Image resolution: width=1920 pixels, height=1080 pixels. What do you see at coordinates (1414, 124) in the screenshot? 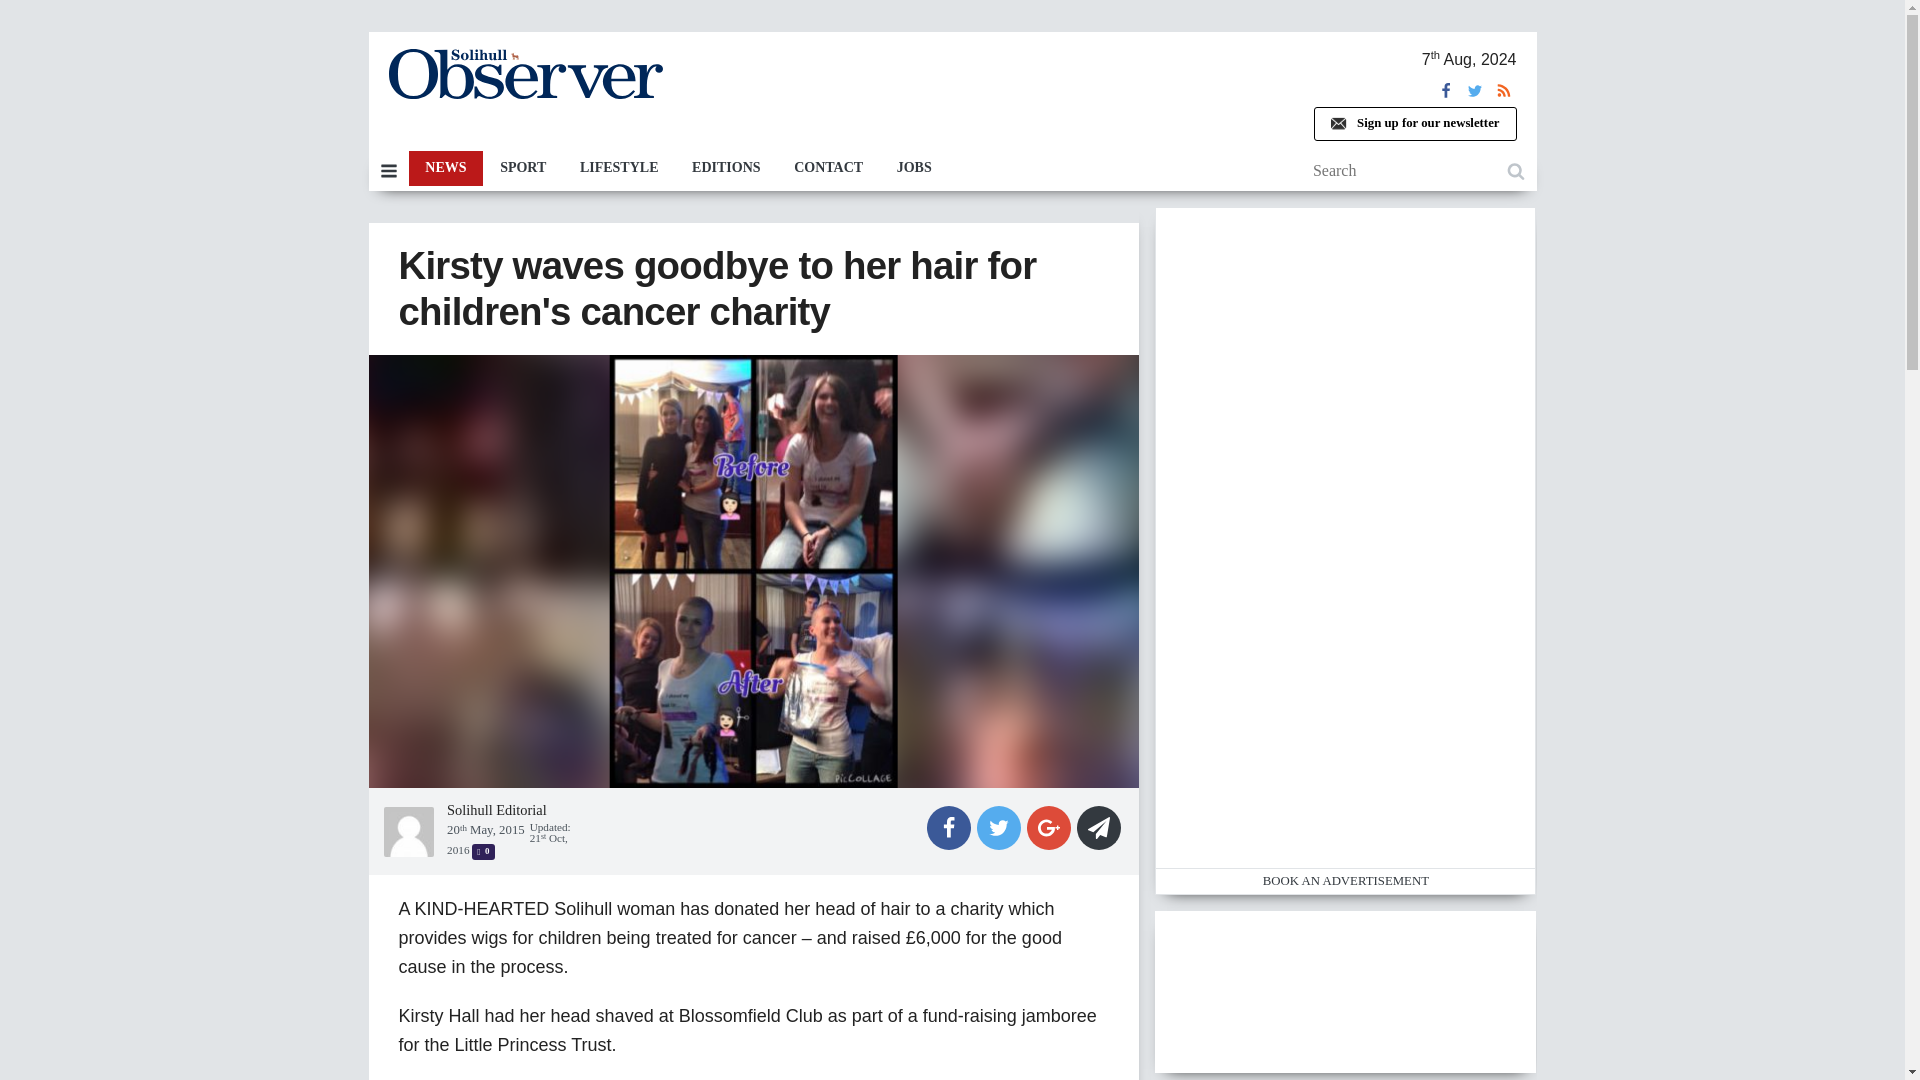
I see `  Sign up for our newsletter` at bounding box center [1414, 124].